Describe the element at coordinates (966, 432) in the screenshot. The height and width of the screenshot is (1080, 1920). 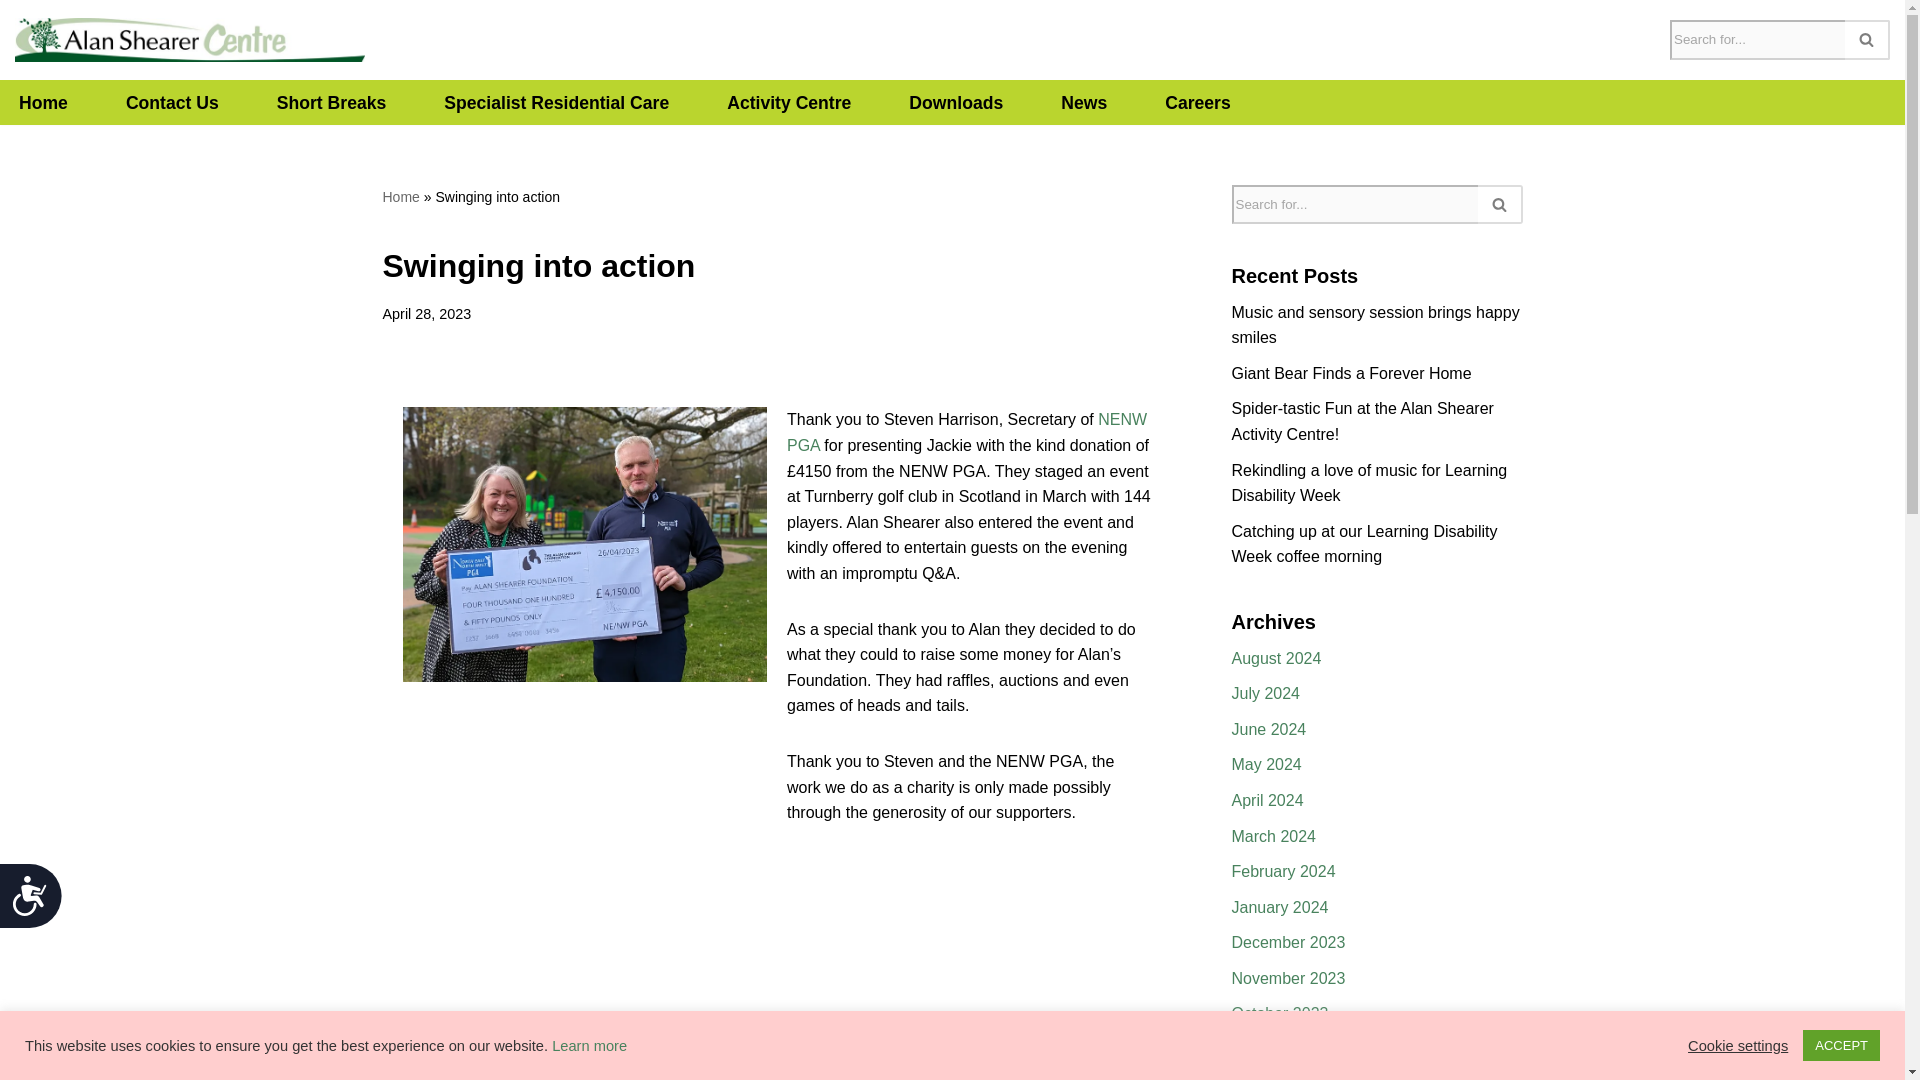
I see `NENW PGA` at that location.